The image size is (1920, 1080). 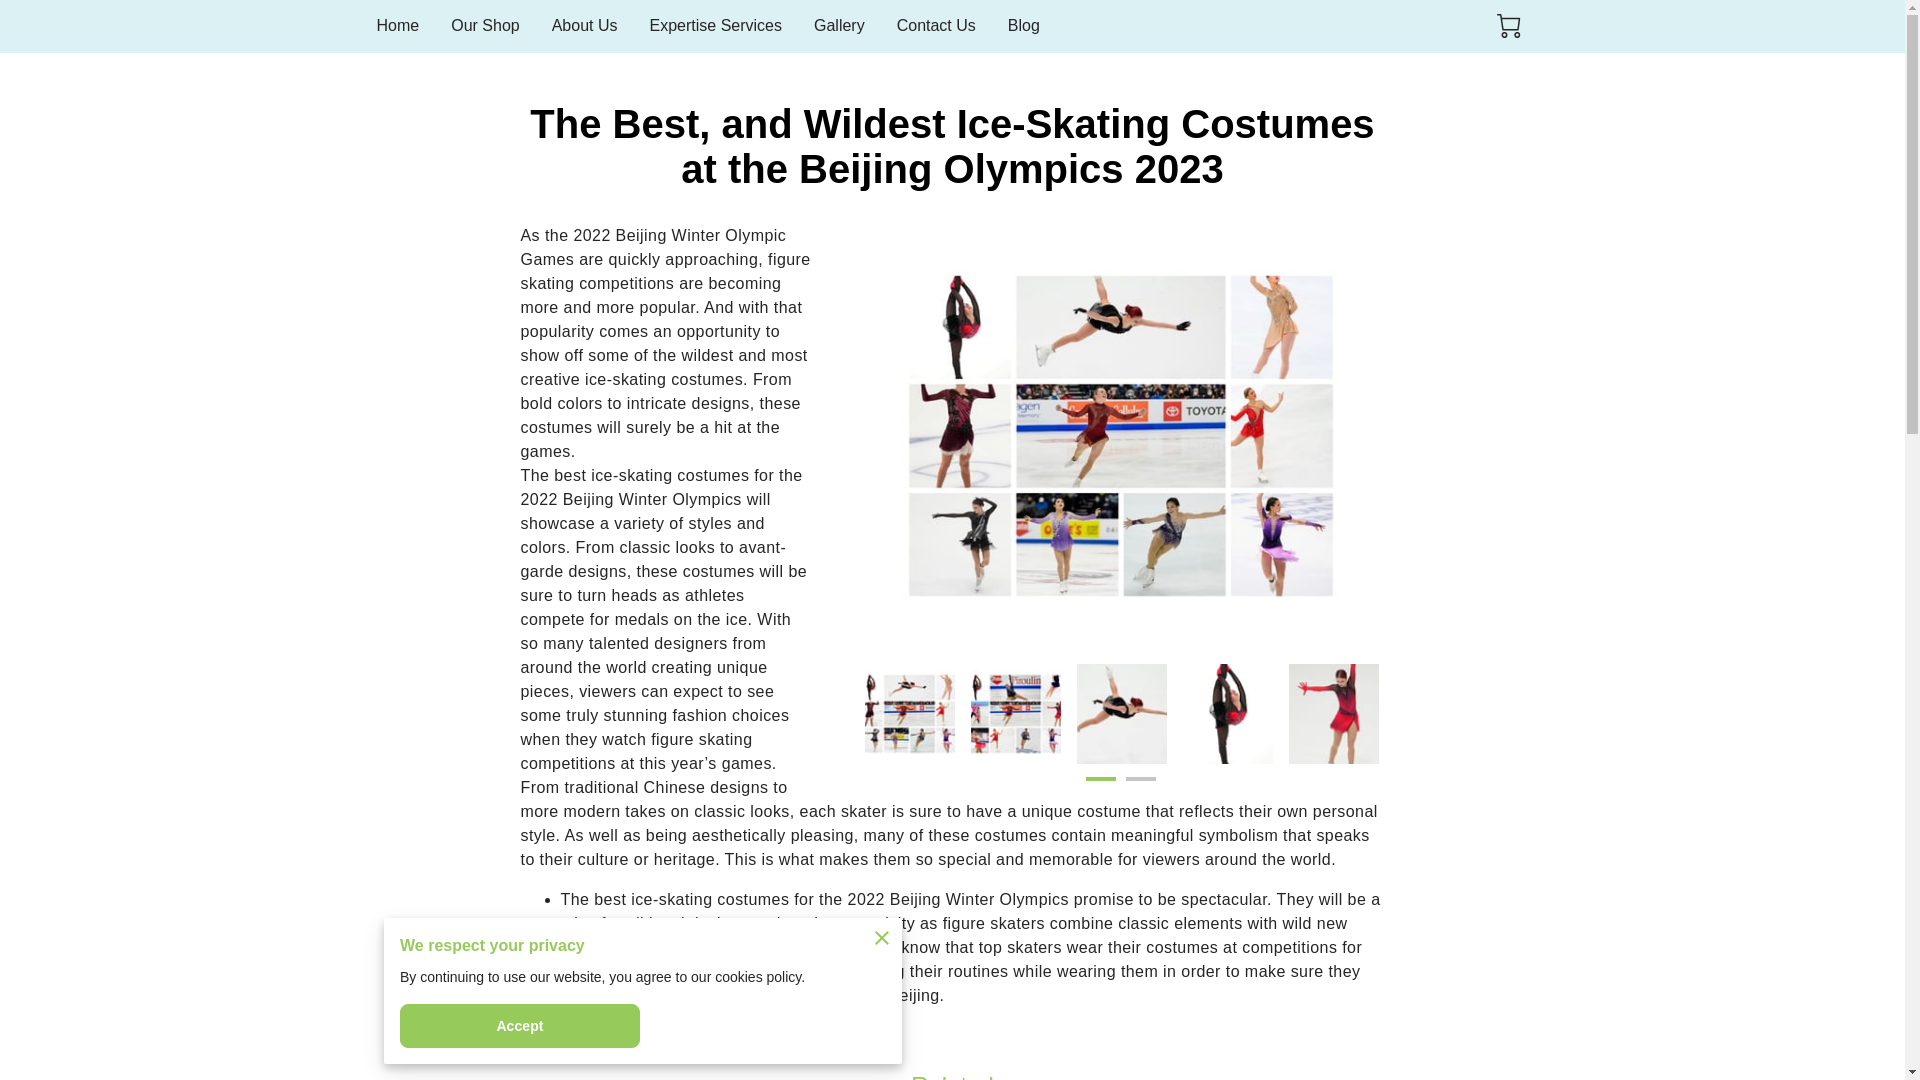 I want to click on About Us, so click(x=585, y=26).